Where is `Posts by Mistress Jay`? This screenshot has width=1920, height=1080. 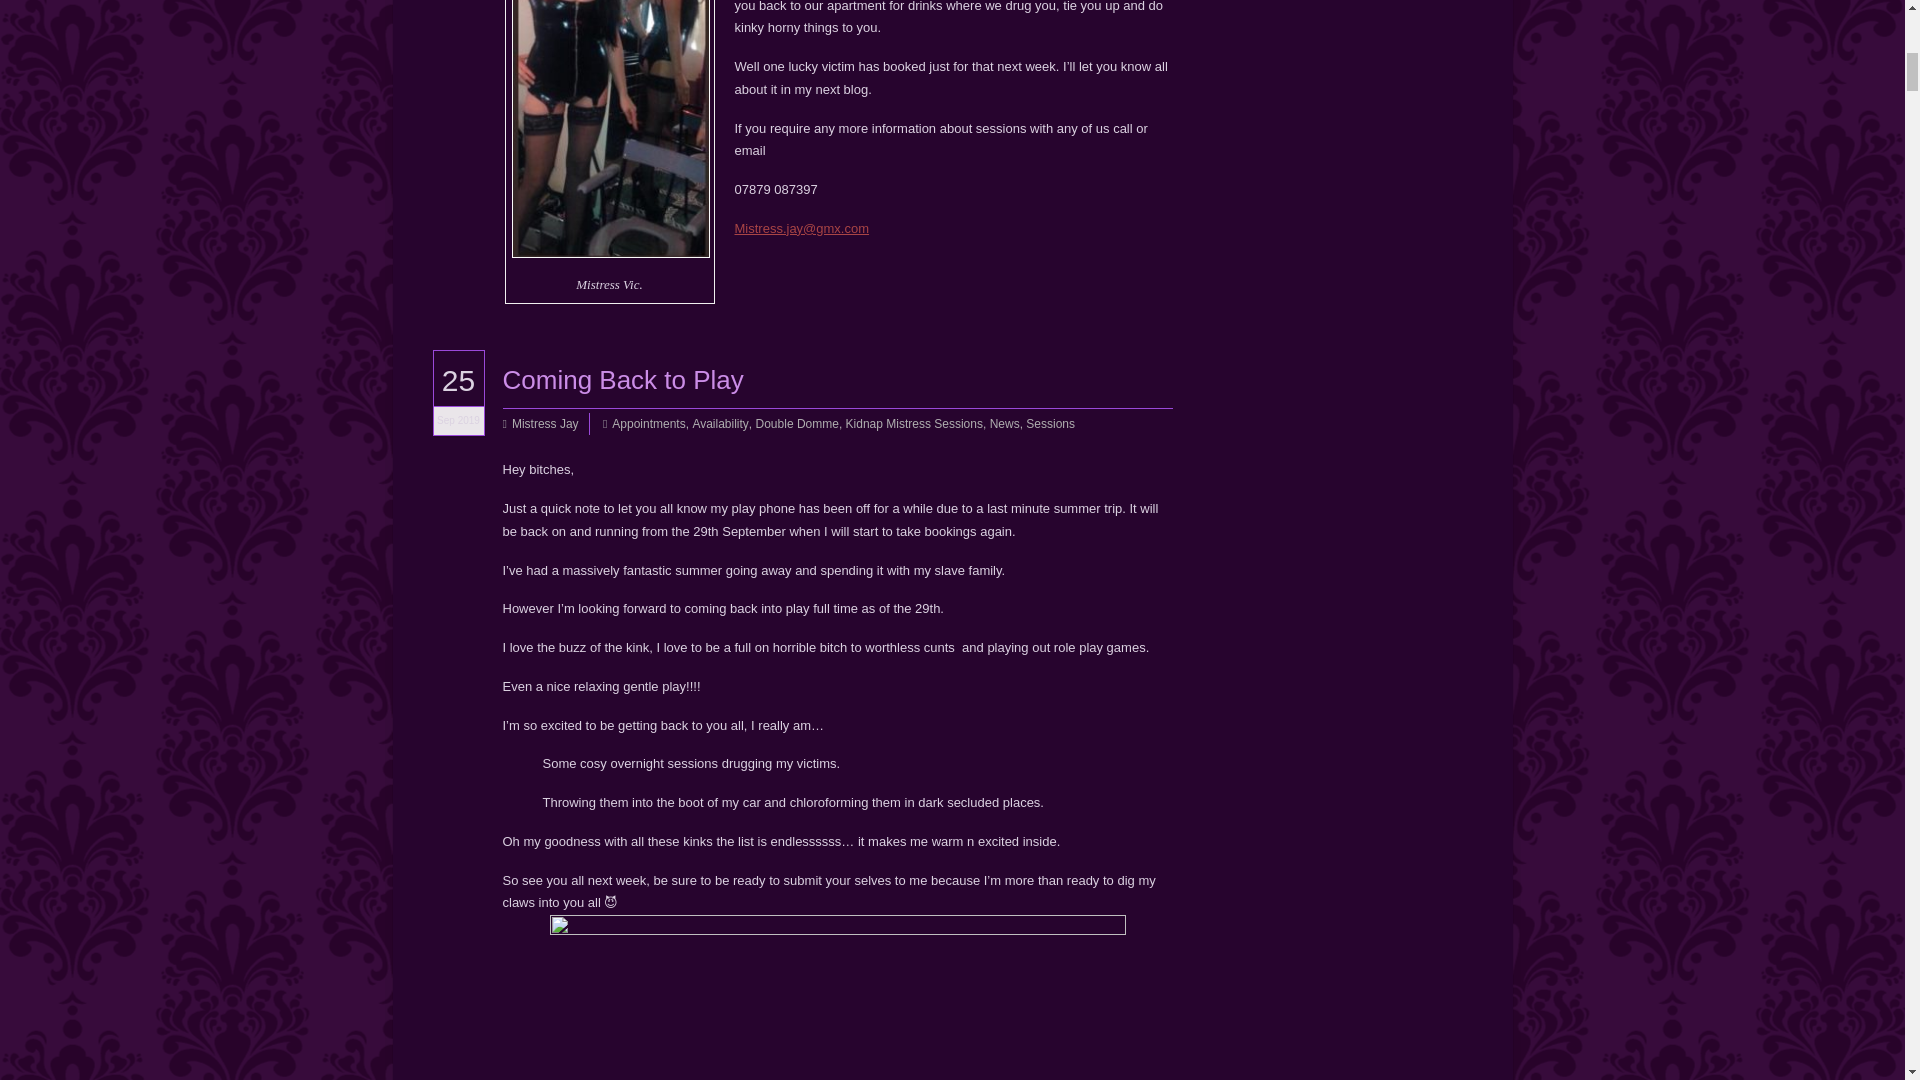
Posts by Mistress Jay is located at coordinates (546, 423).